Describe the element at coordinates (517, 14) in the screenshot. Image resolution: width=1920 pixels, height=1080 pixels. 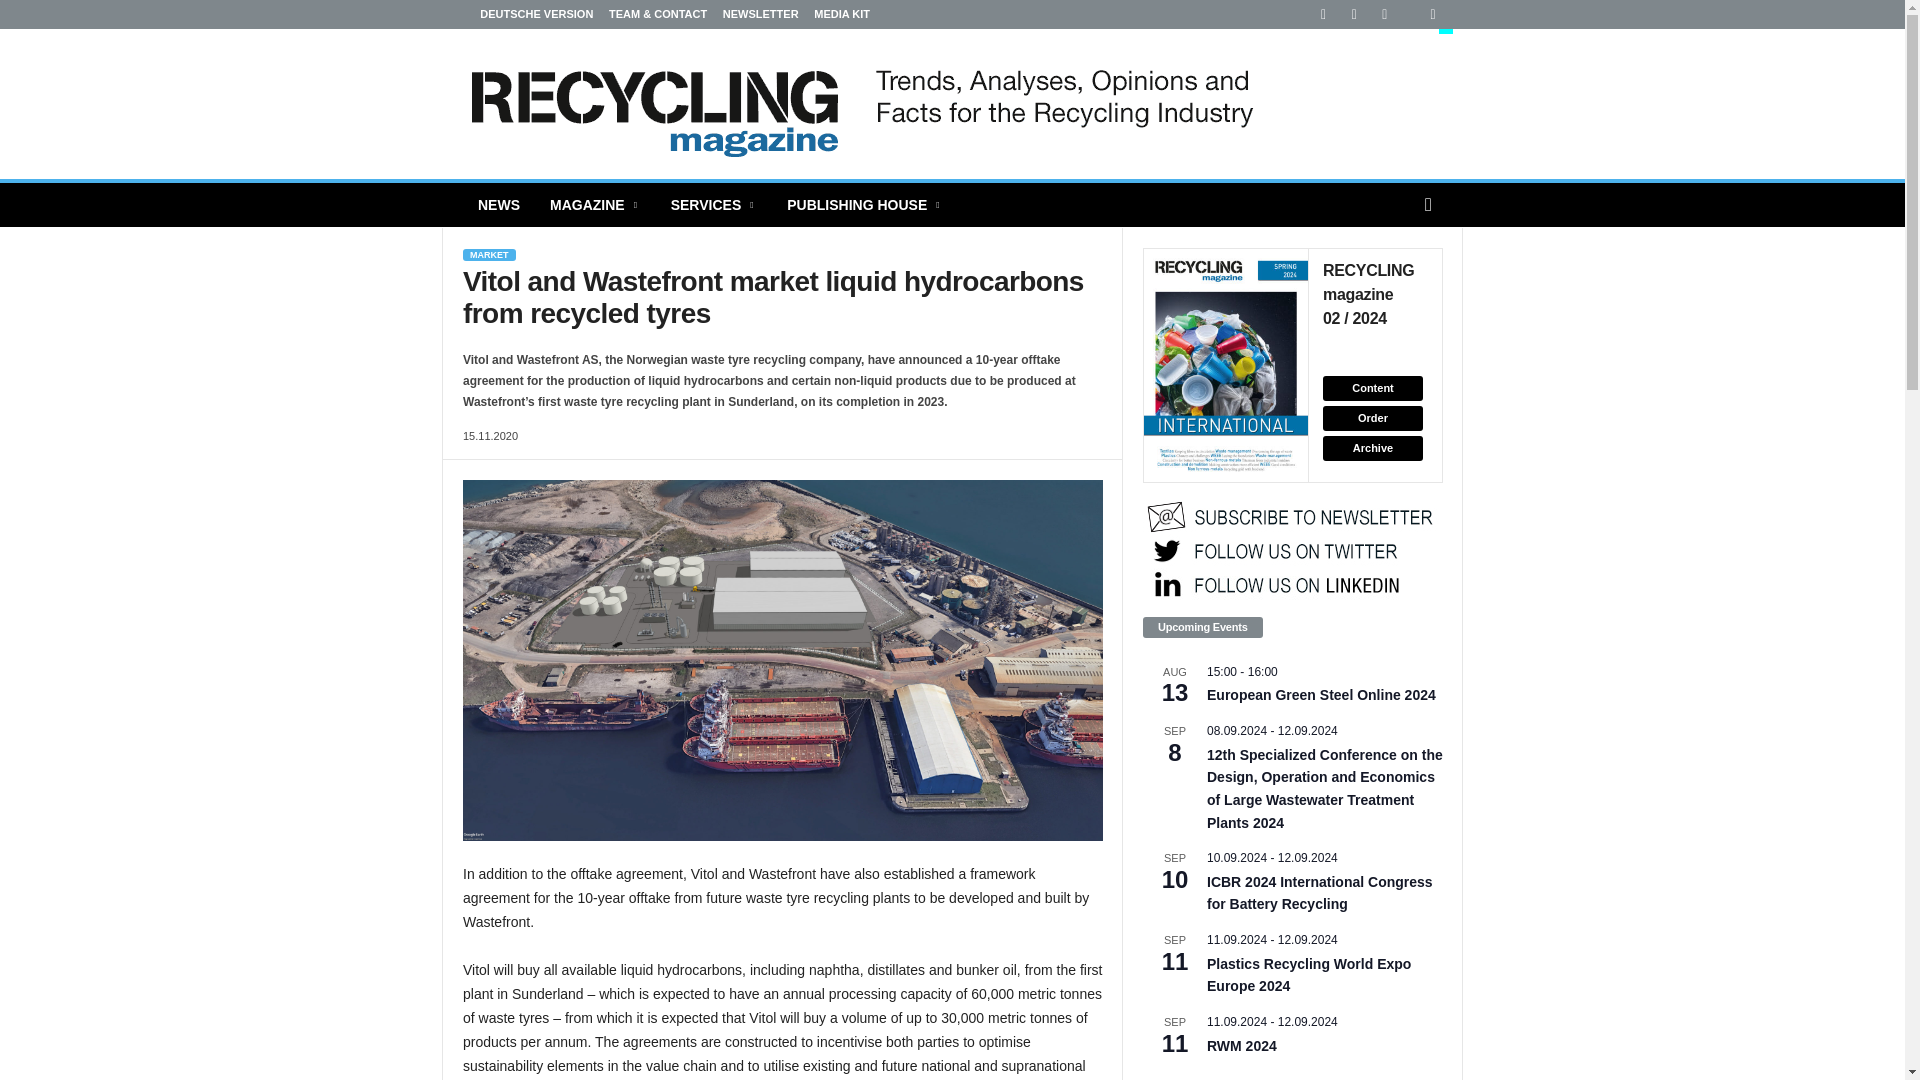
I see `DEUTSCHE VERSION` at that location.